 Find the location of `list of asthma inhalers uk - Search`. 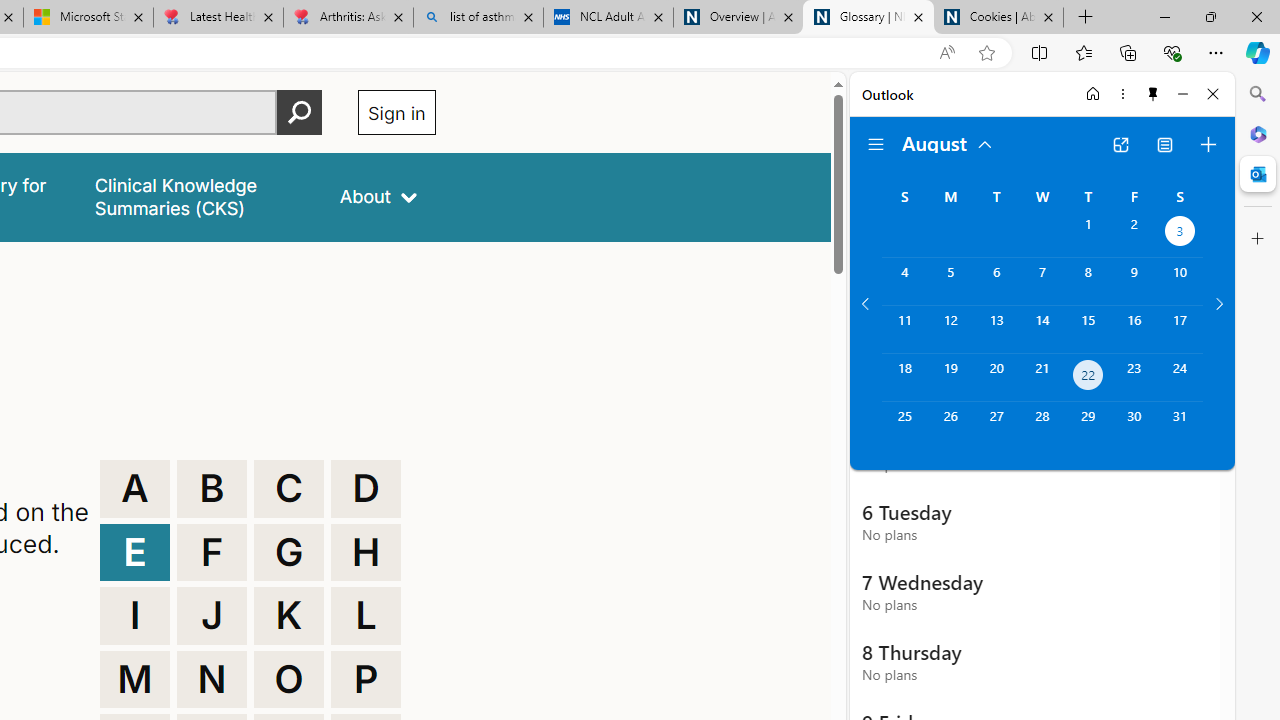

list of asthma inhalers uk - Search is located at coordinates (478, 18).